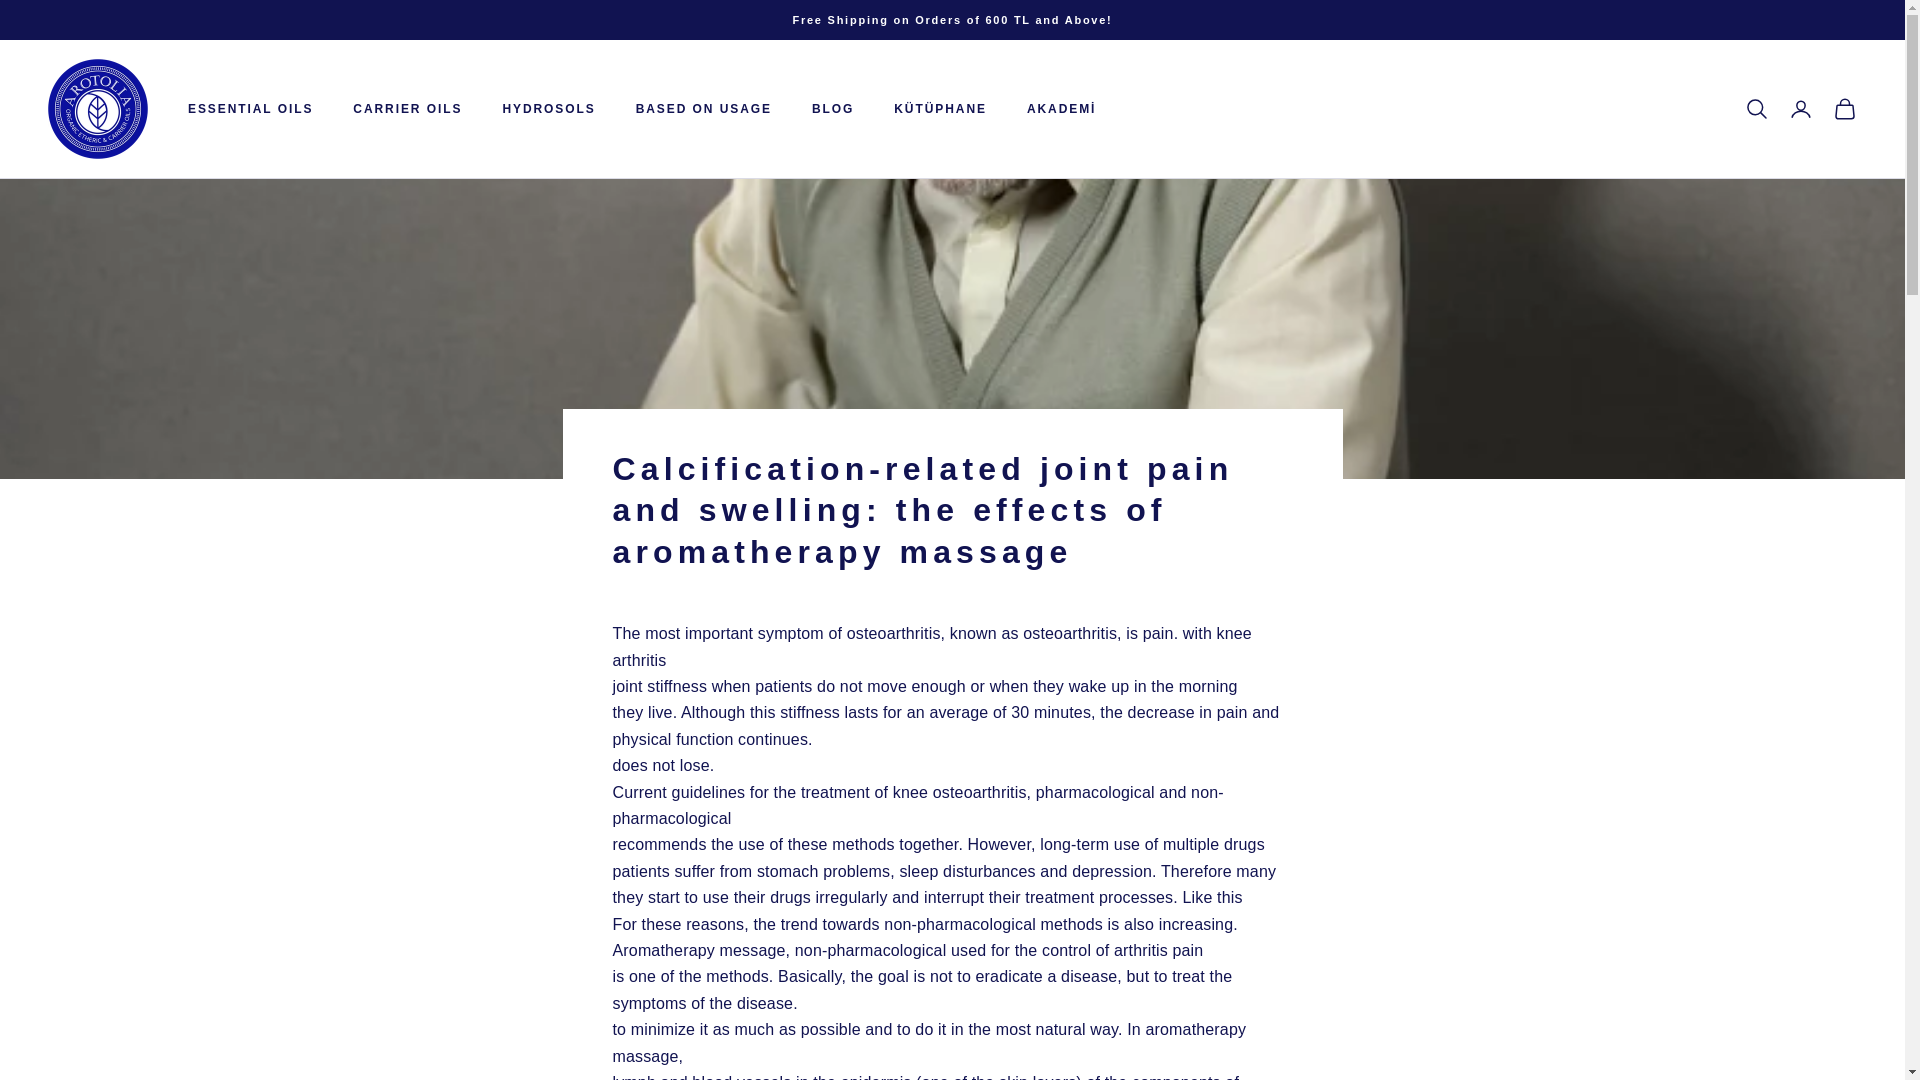  Describe the element at coordinates (548, 108) in the screenshot. I see `HYDROSOLS` at that location.